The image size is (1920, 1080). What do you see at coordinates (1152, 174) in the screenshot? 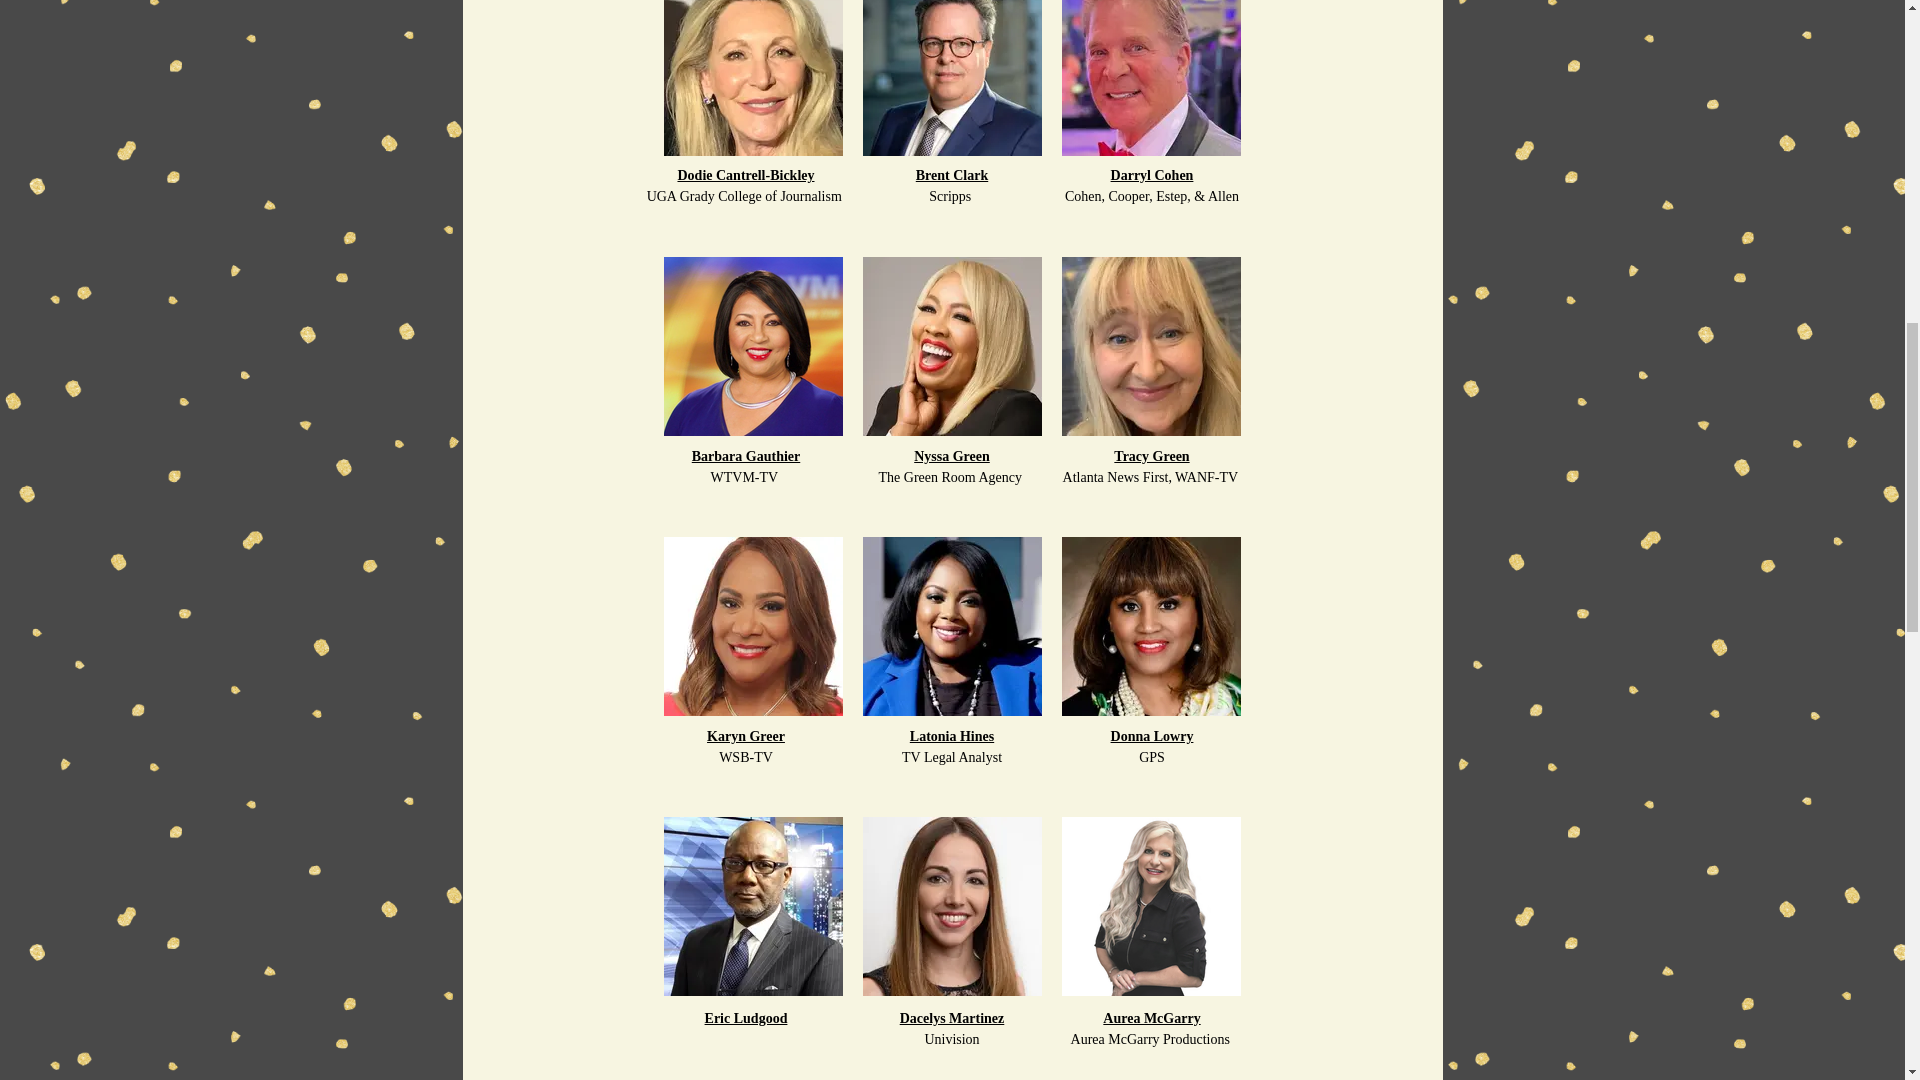
I see `Darryl Cohen` at bounding box center [1152, 174].